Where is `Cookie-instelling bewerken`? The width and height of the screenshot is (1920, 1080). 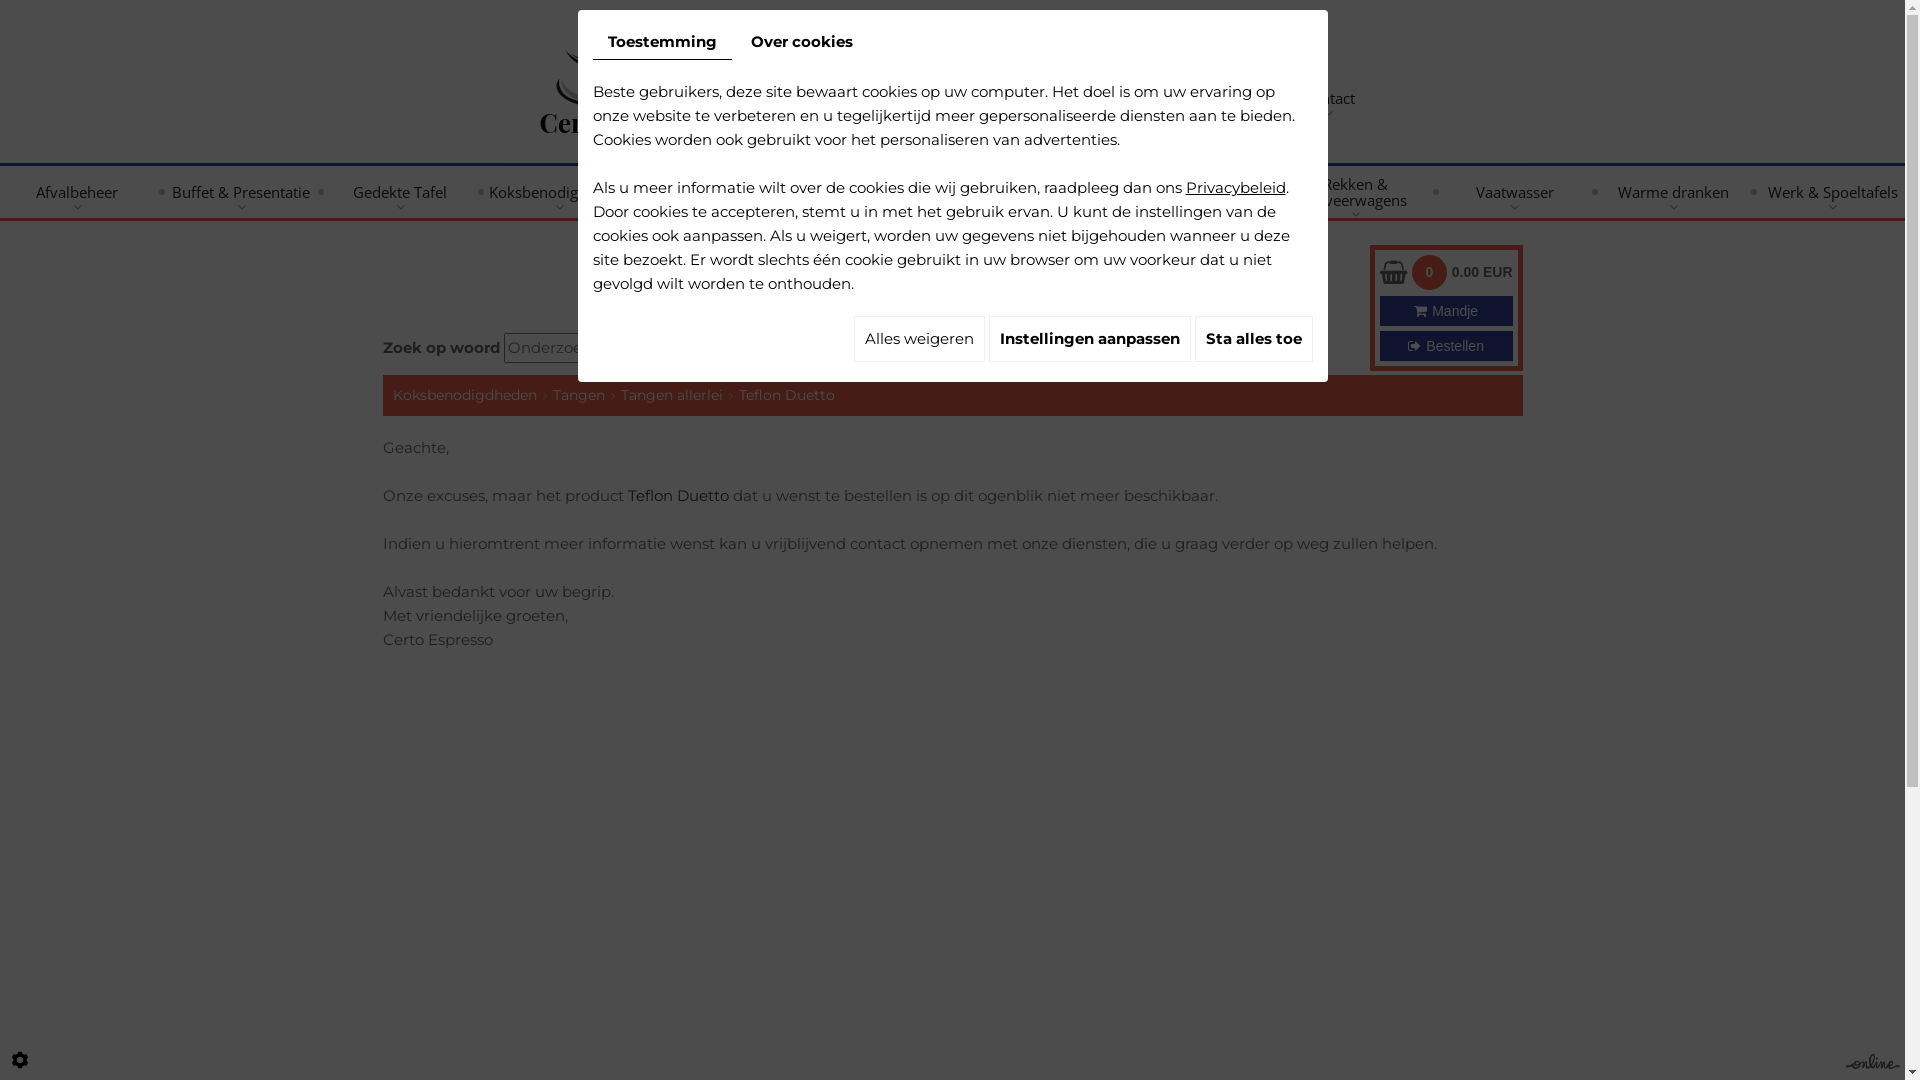
Cookie-instelling bewerken is located at coordinates (20, 1060).